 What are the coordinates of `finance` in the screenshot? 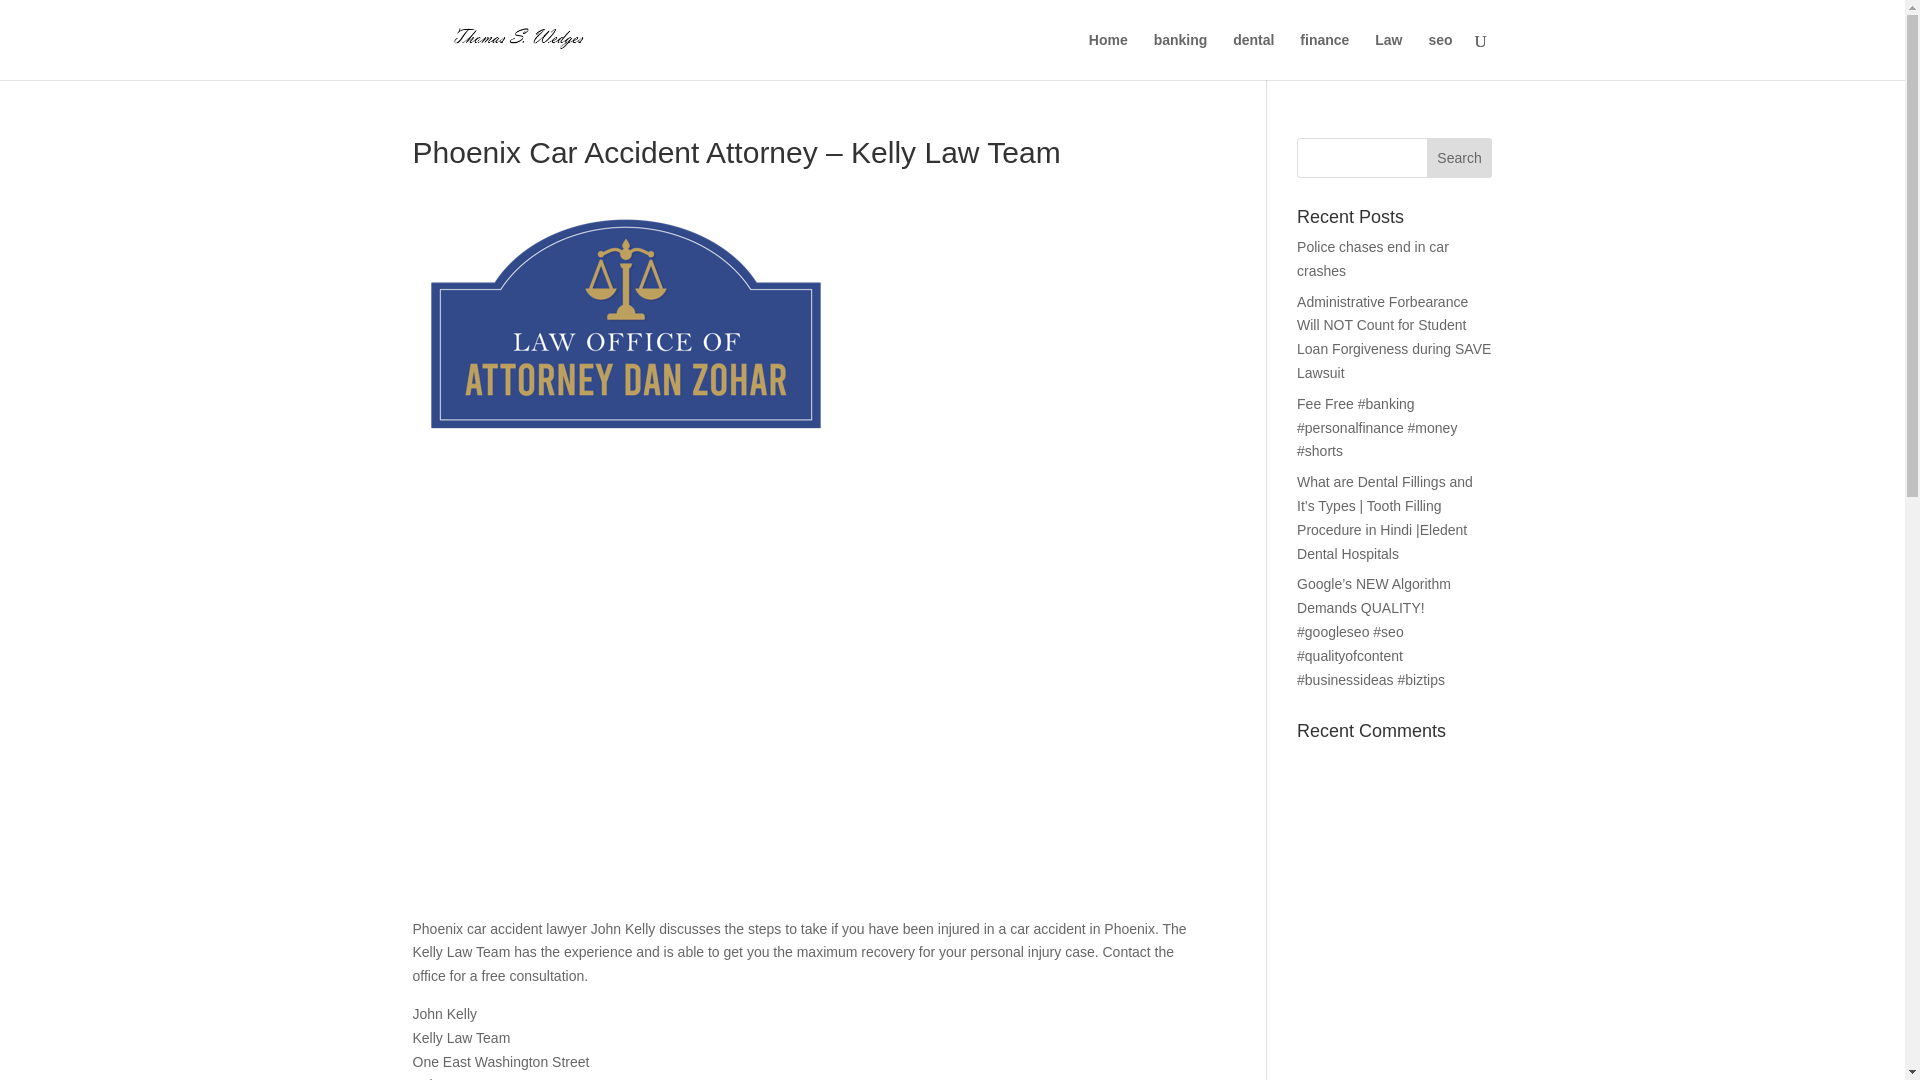 It's located at (1324, 56).